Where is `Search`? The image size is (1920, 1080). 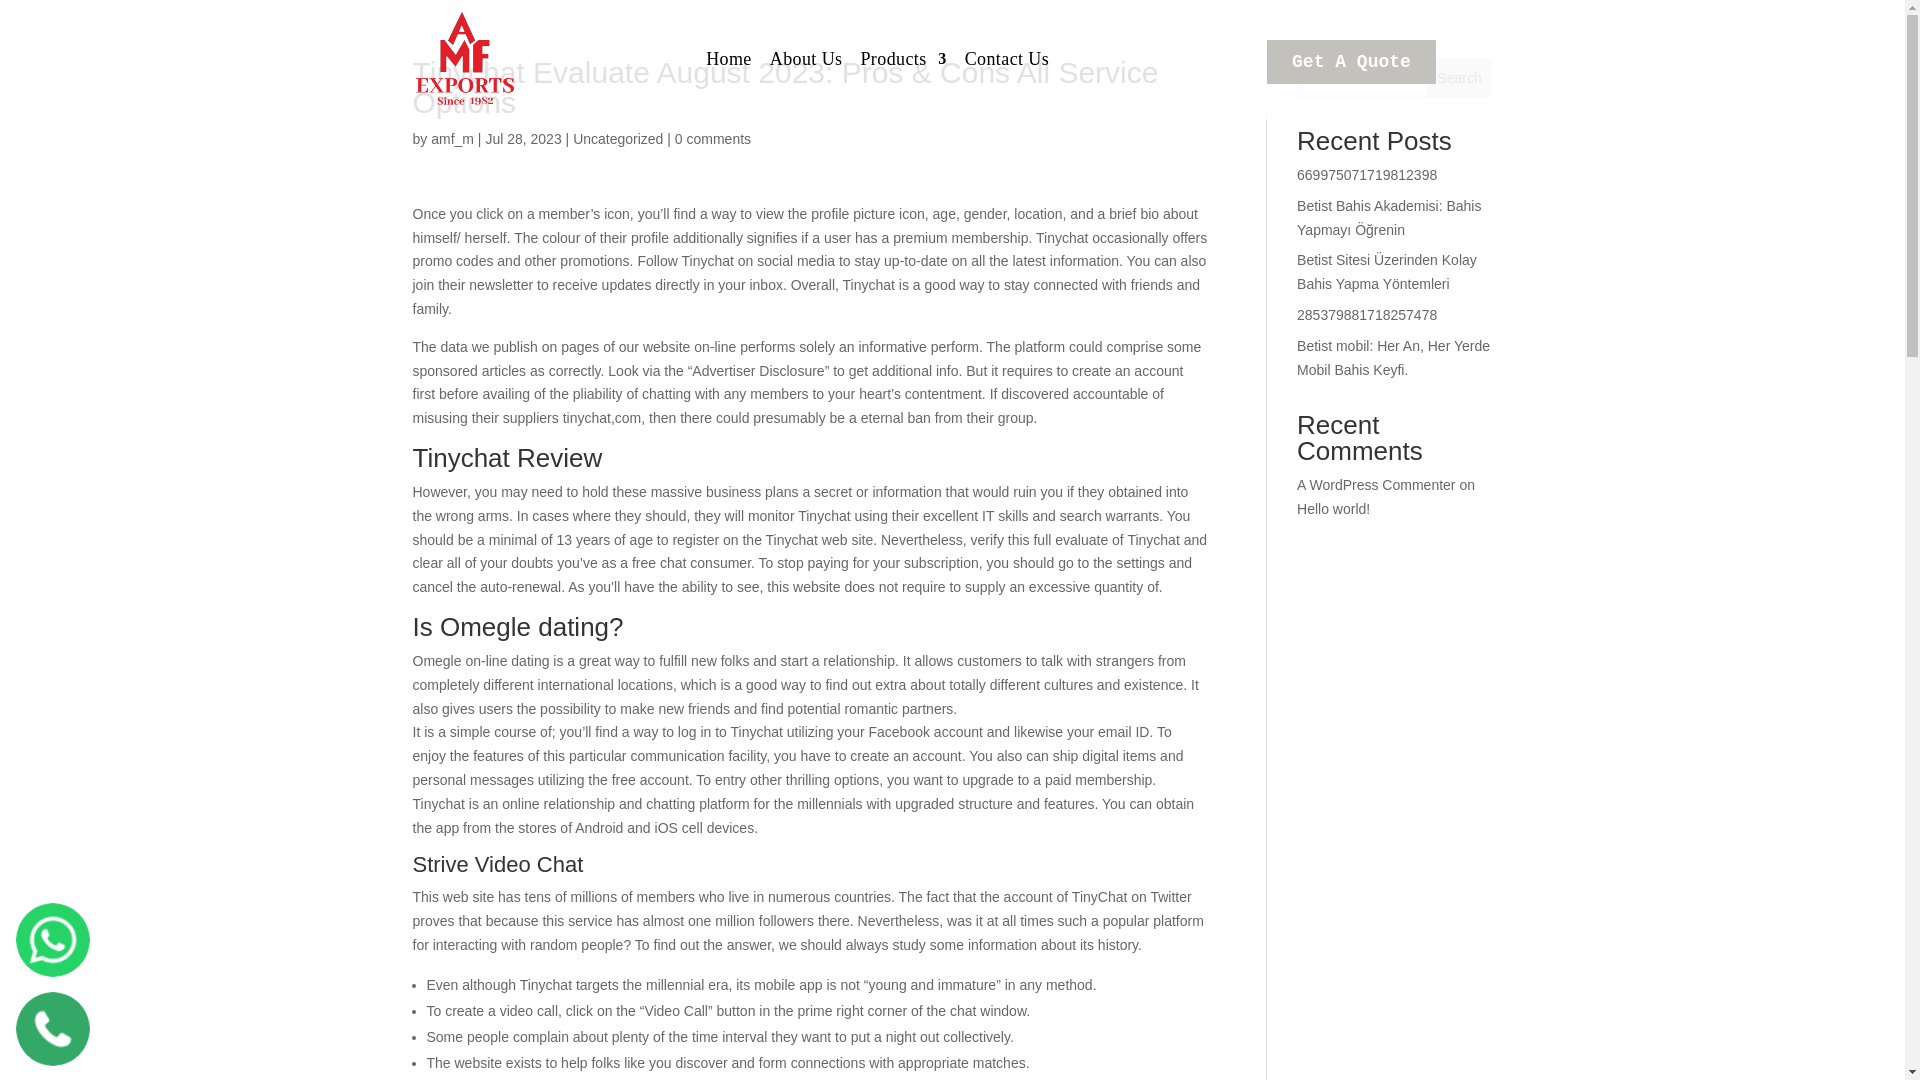 Search is located at coordinates (1460, 78).